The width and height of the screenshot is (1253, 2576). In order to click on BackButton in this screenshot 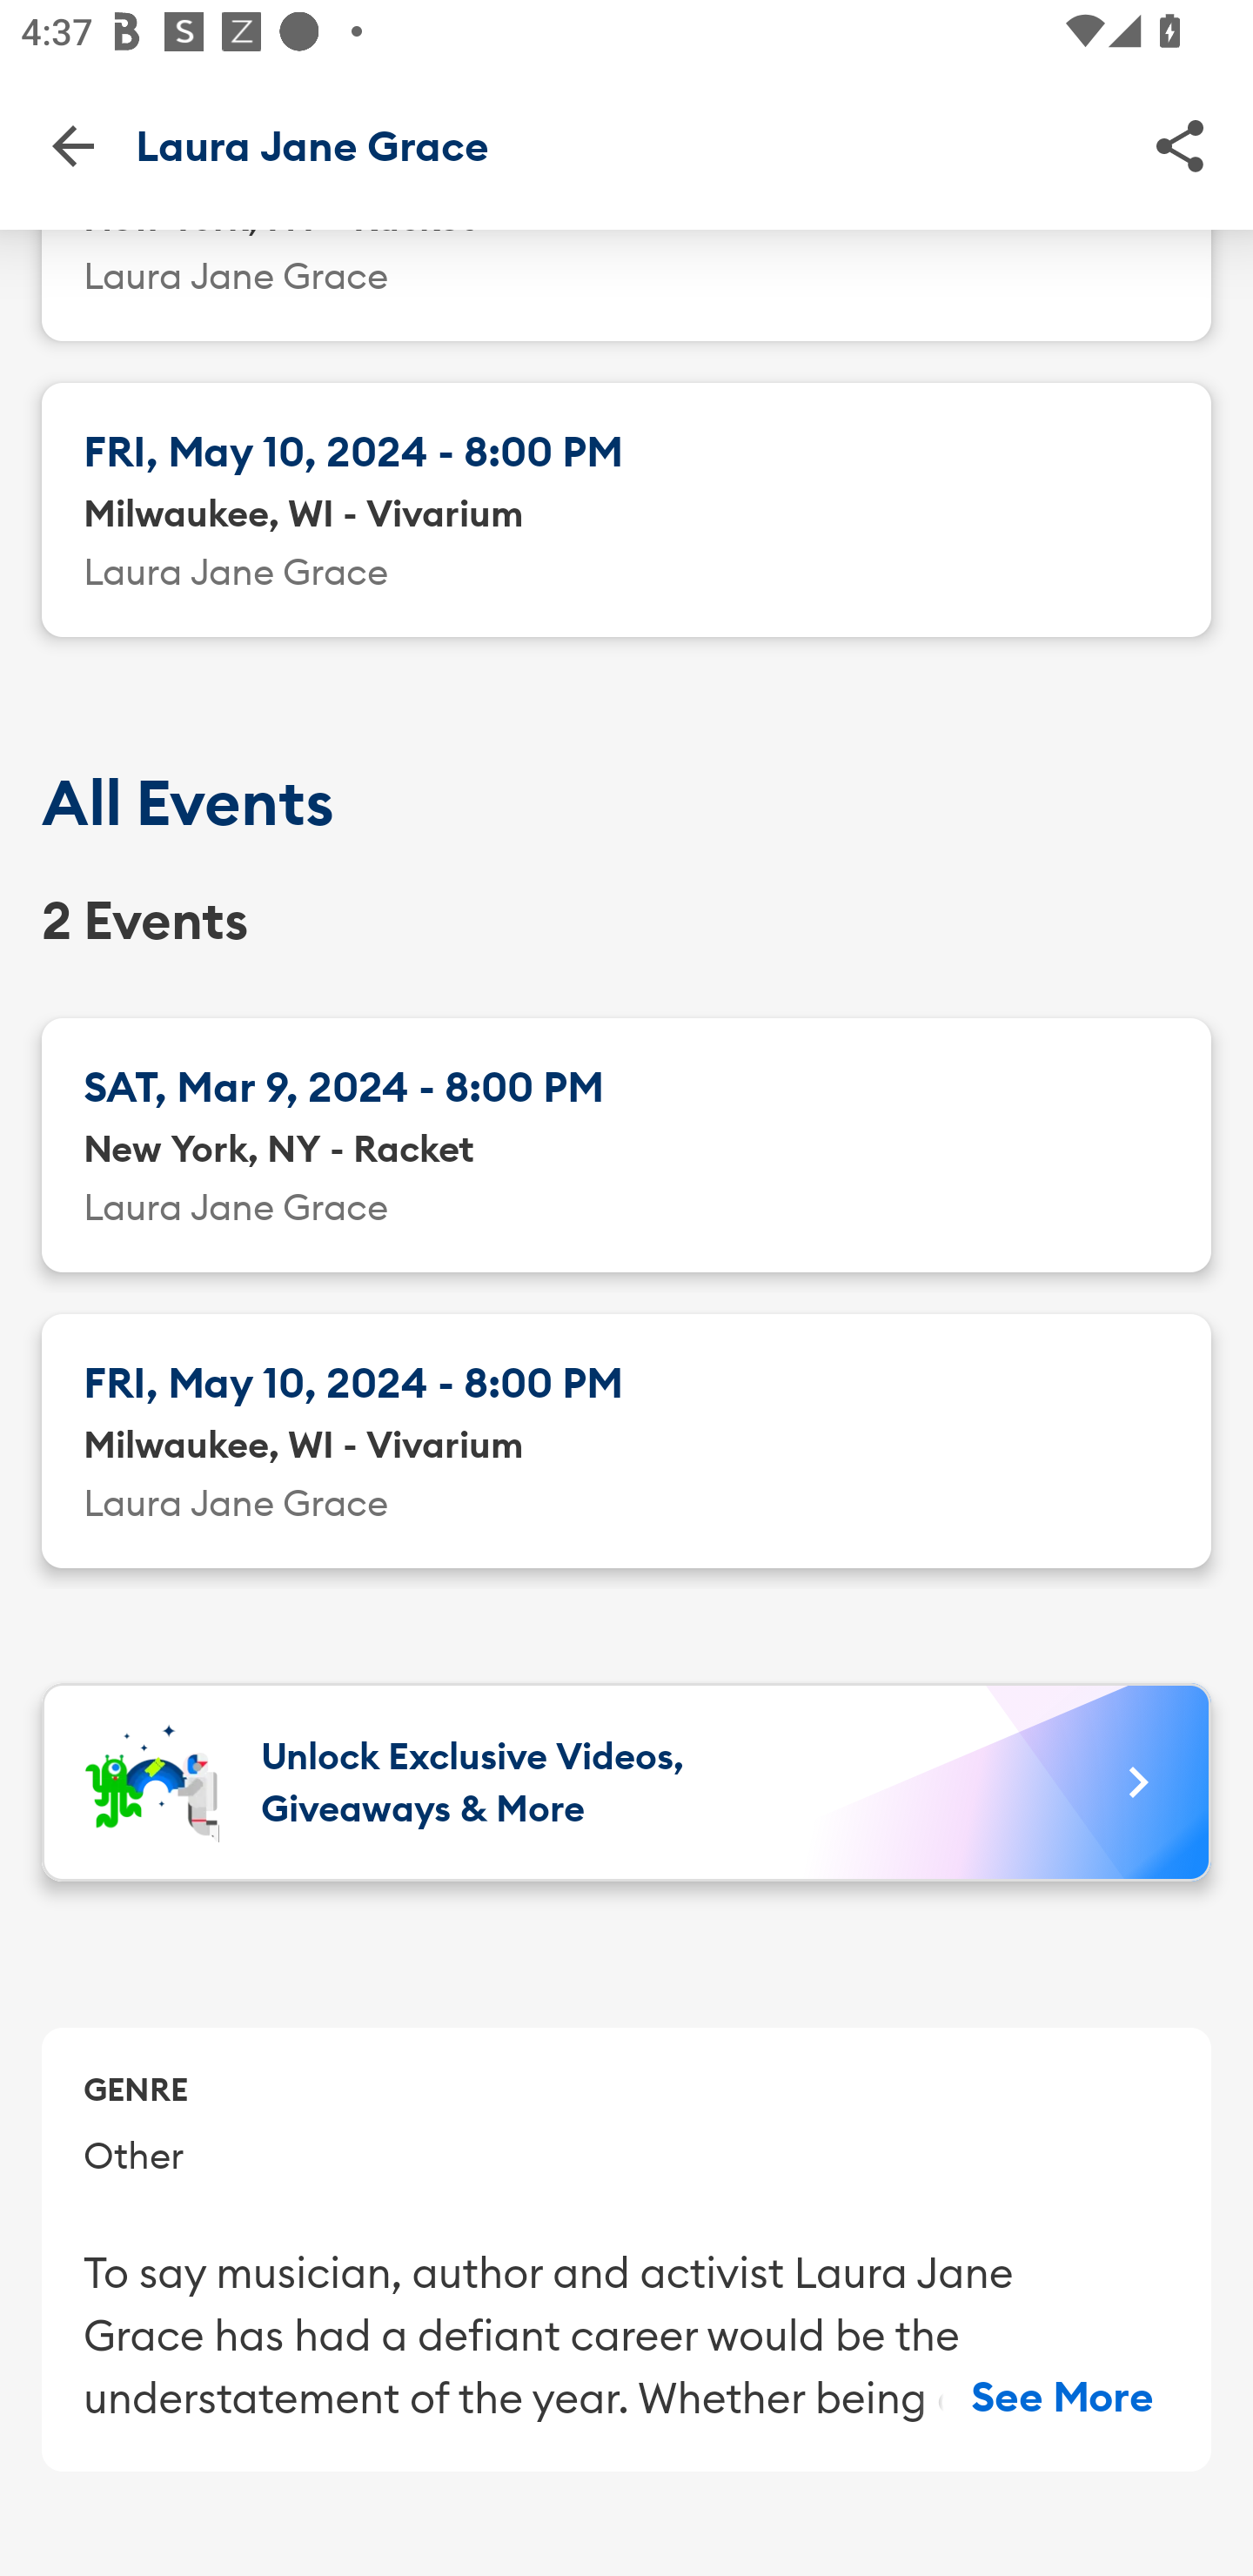, I will do `click(72, 144)`.